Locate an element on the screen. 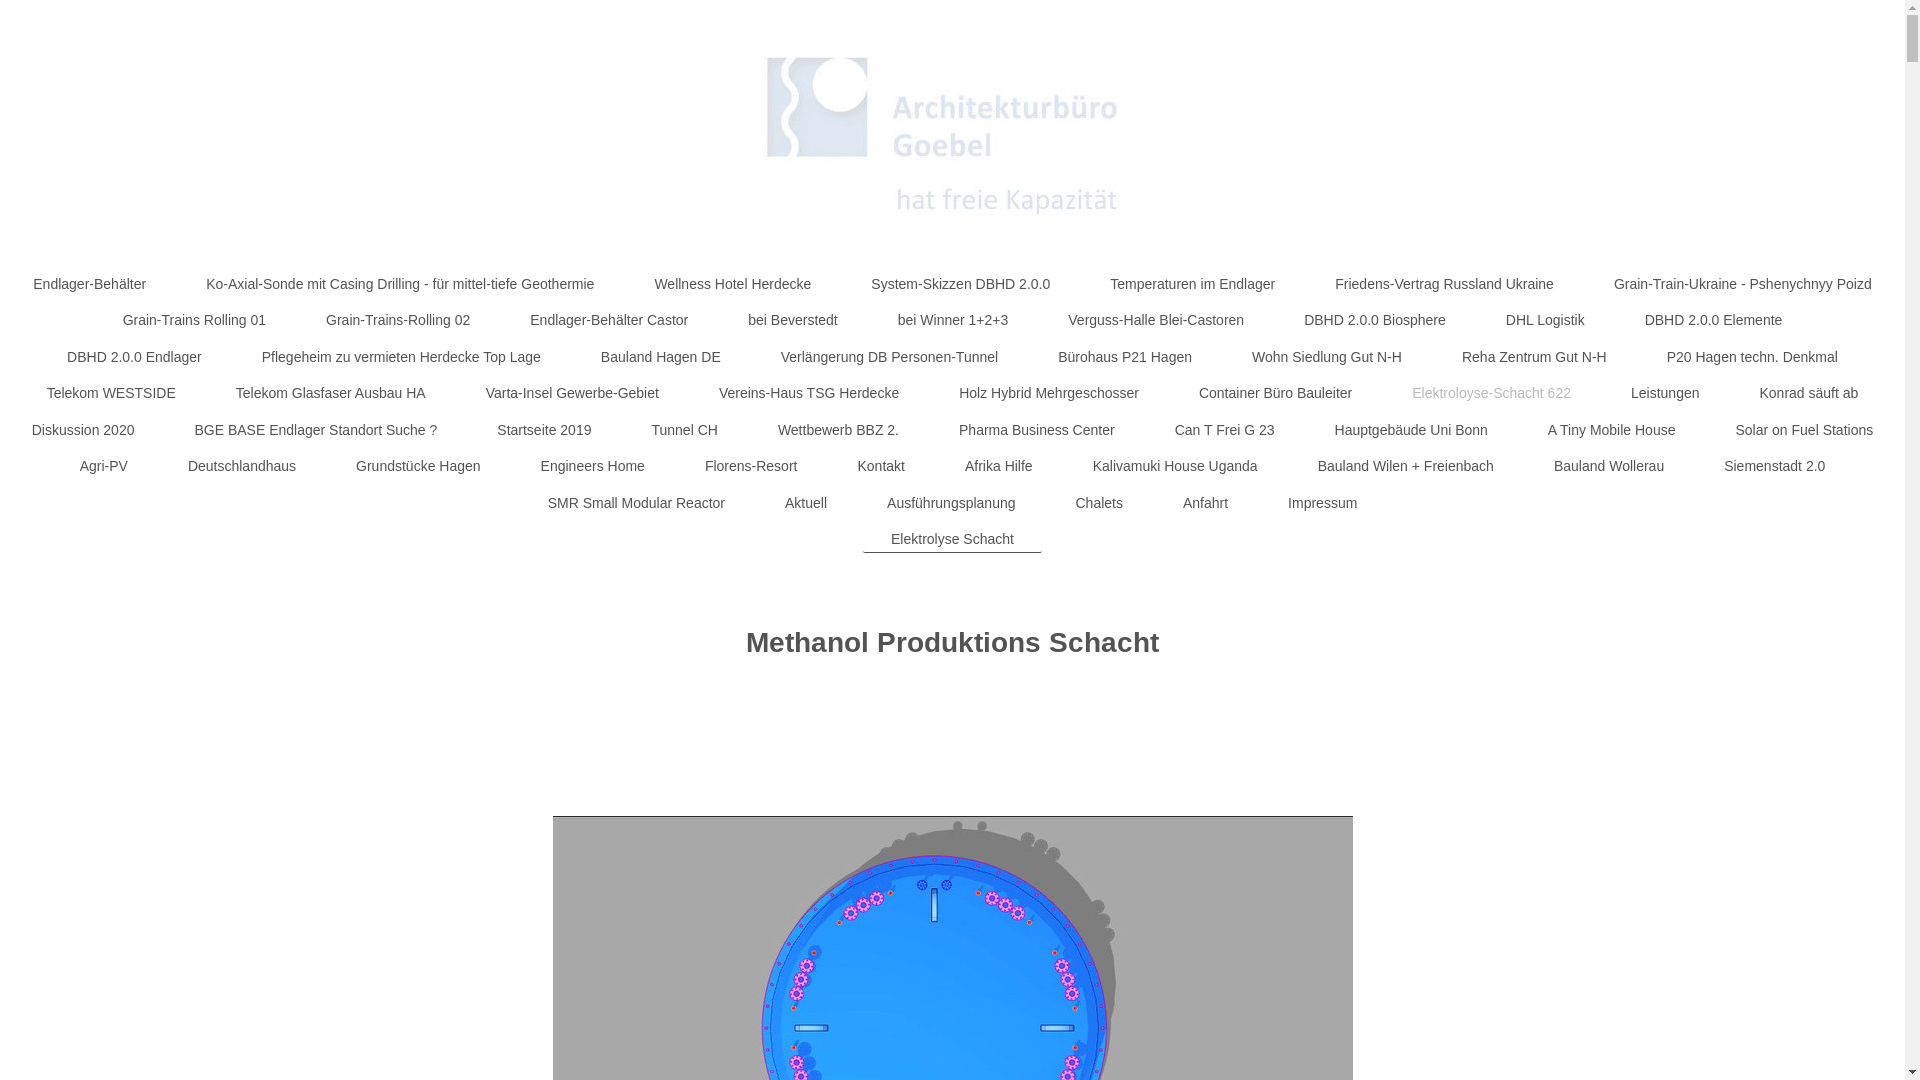 The height and width of the screenshot is (1080, 1920). Startseite 2019 is located at coordinates (544, 430).